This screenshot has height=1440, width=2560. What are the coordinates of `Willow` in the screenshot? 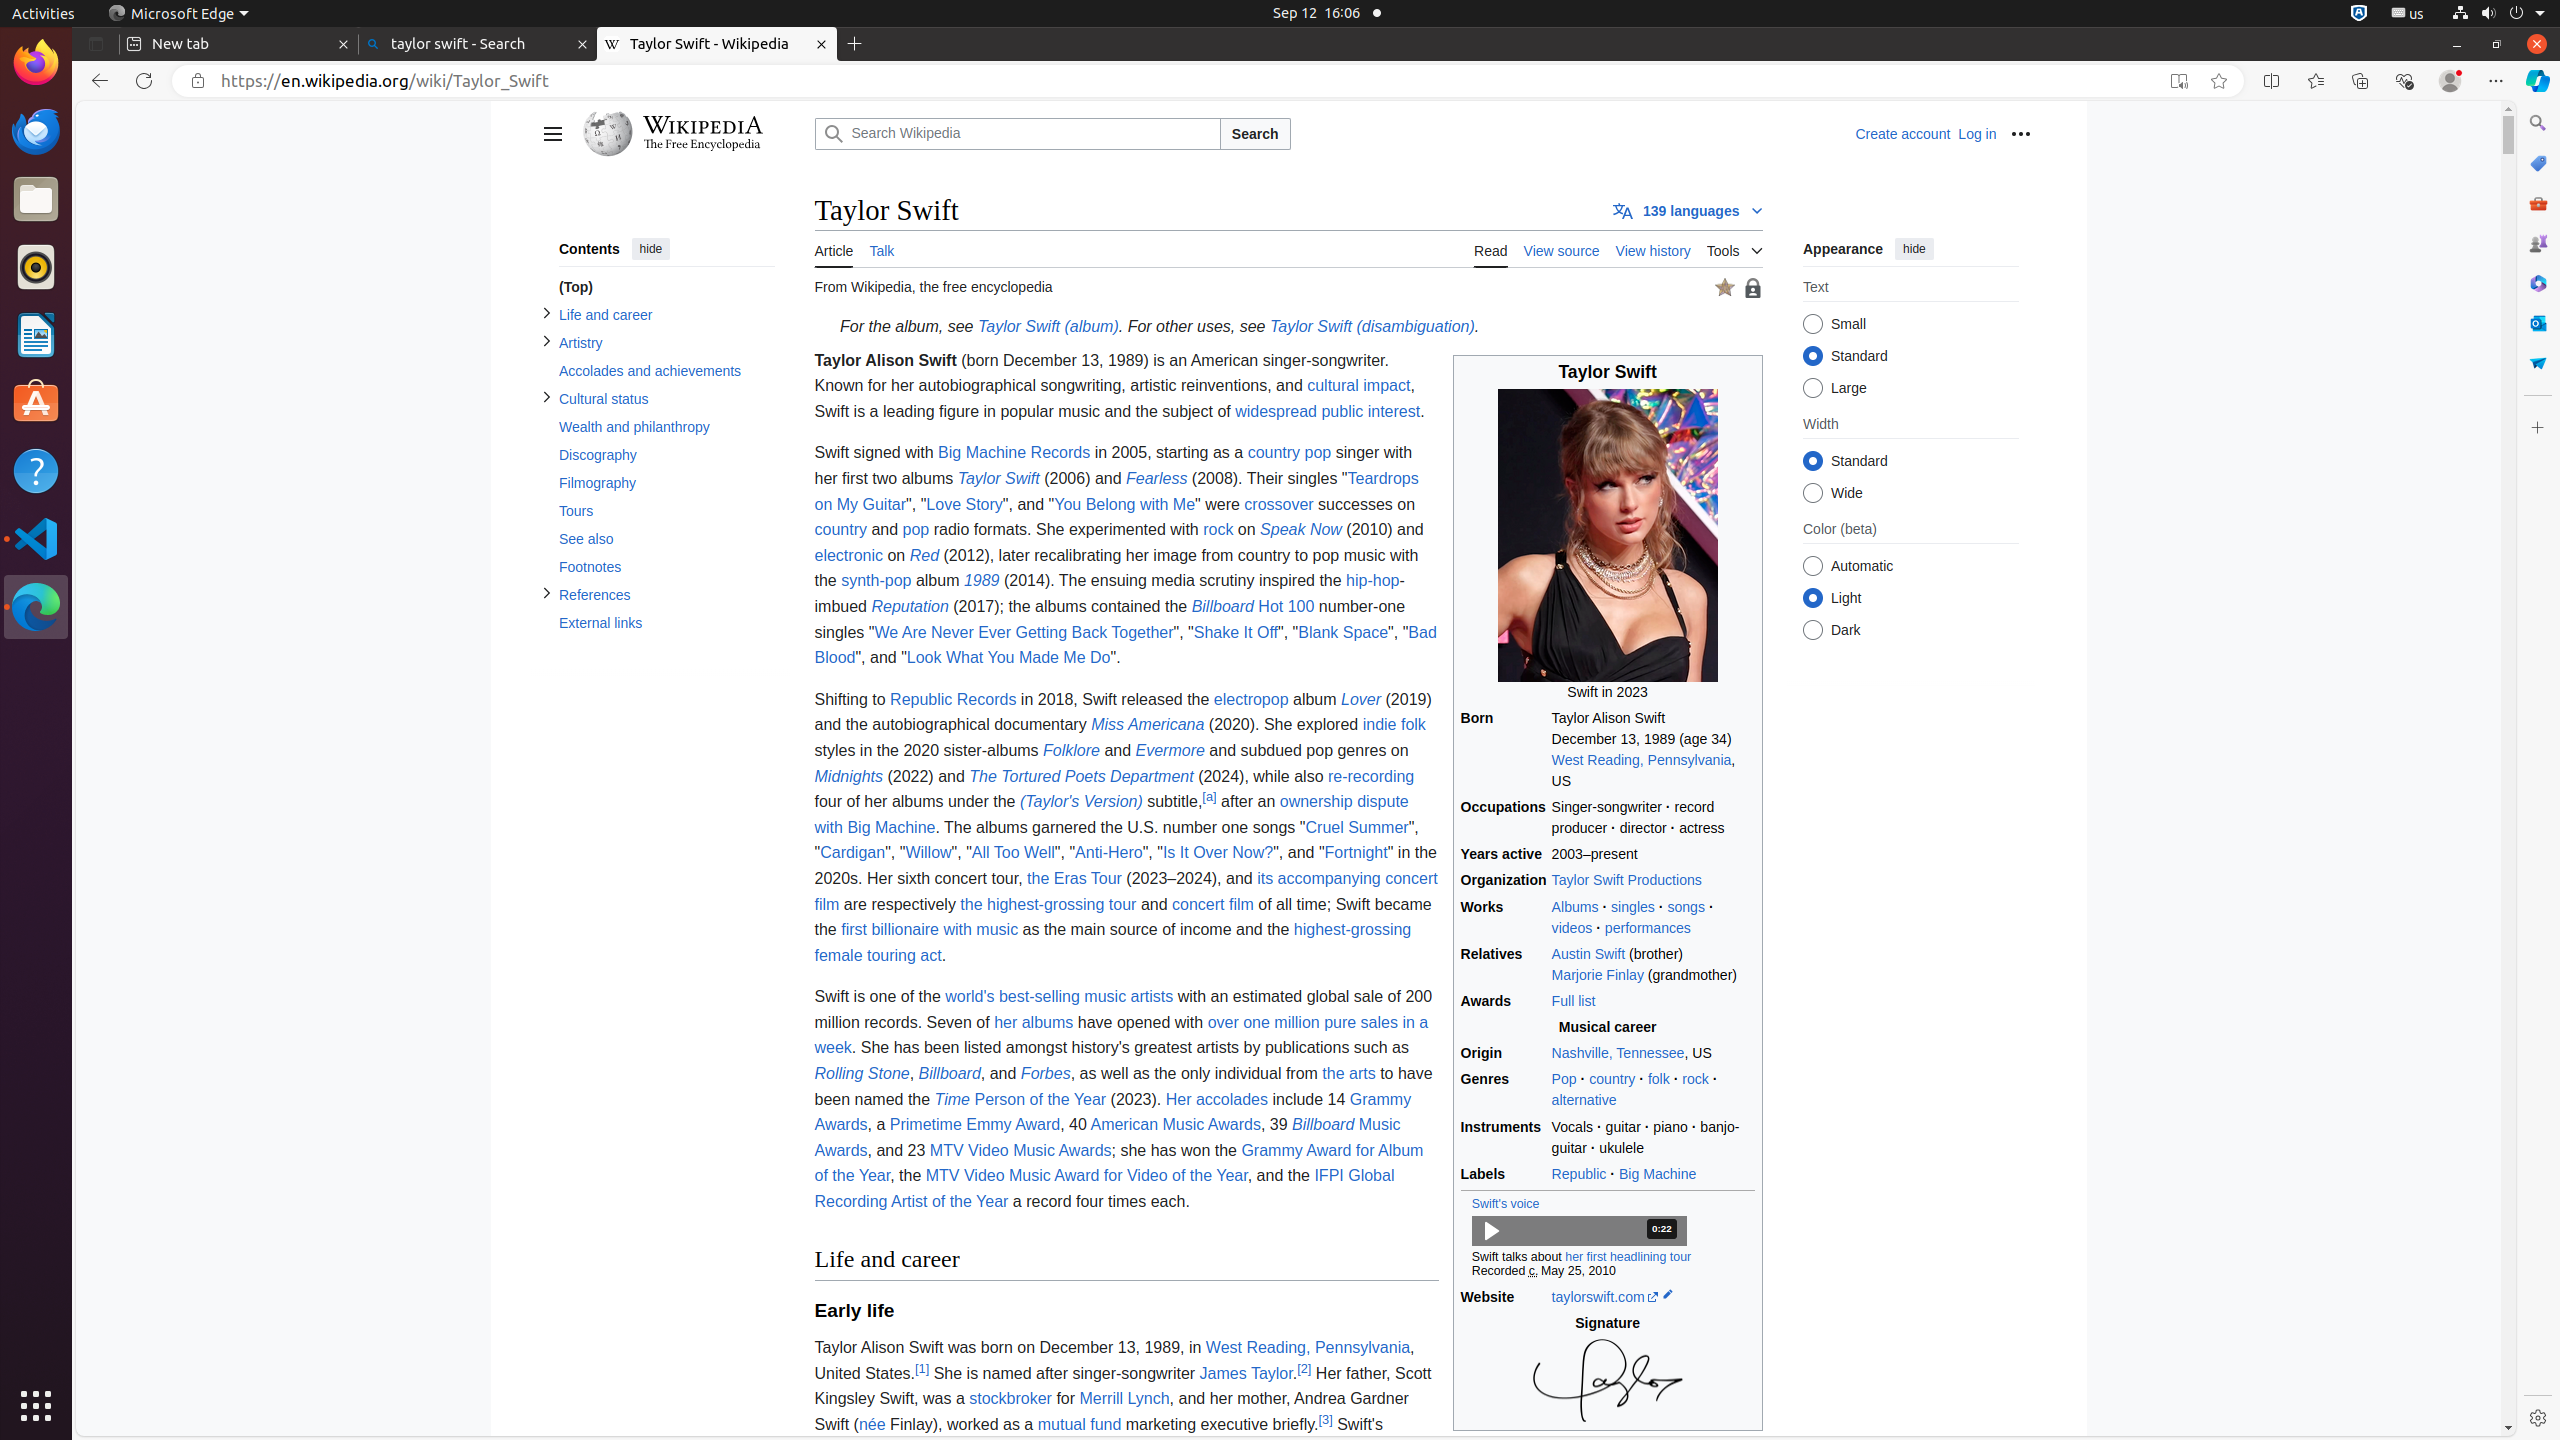 It's located at (928, 853).